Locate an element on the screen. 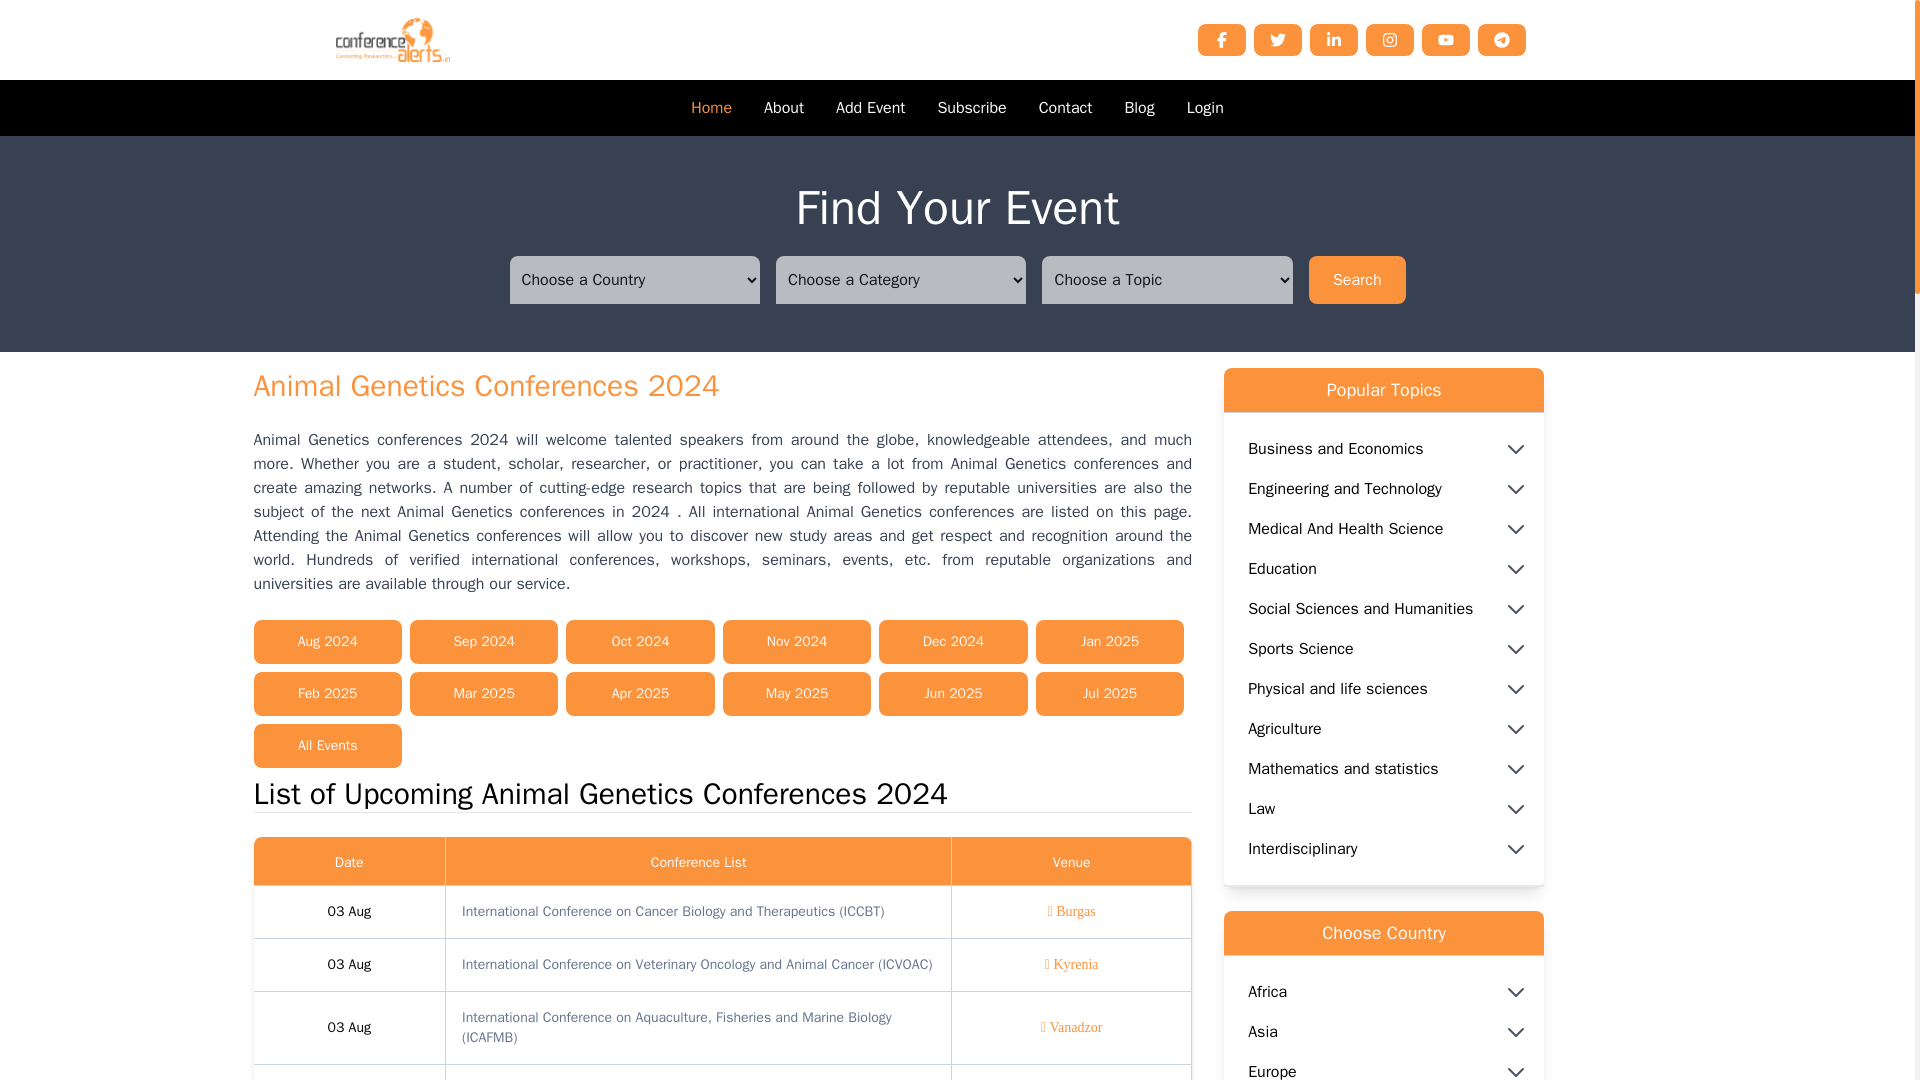 The width and height of the screenshot is (1920, 1080). 03 is located at coordinates (338, 911).